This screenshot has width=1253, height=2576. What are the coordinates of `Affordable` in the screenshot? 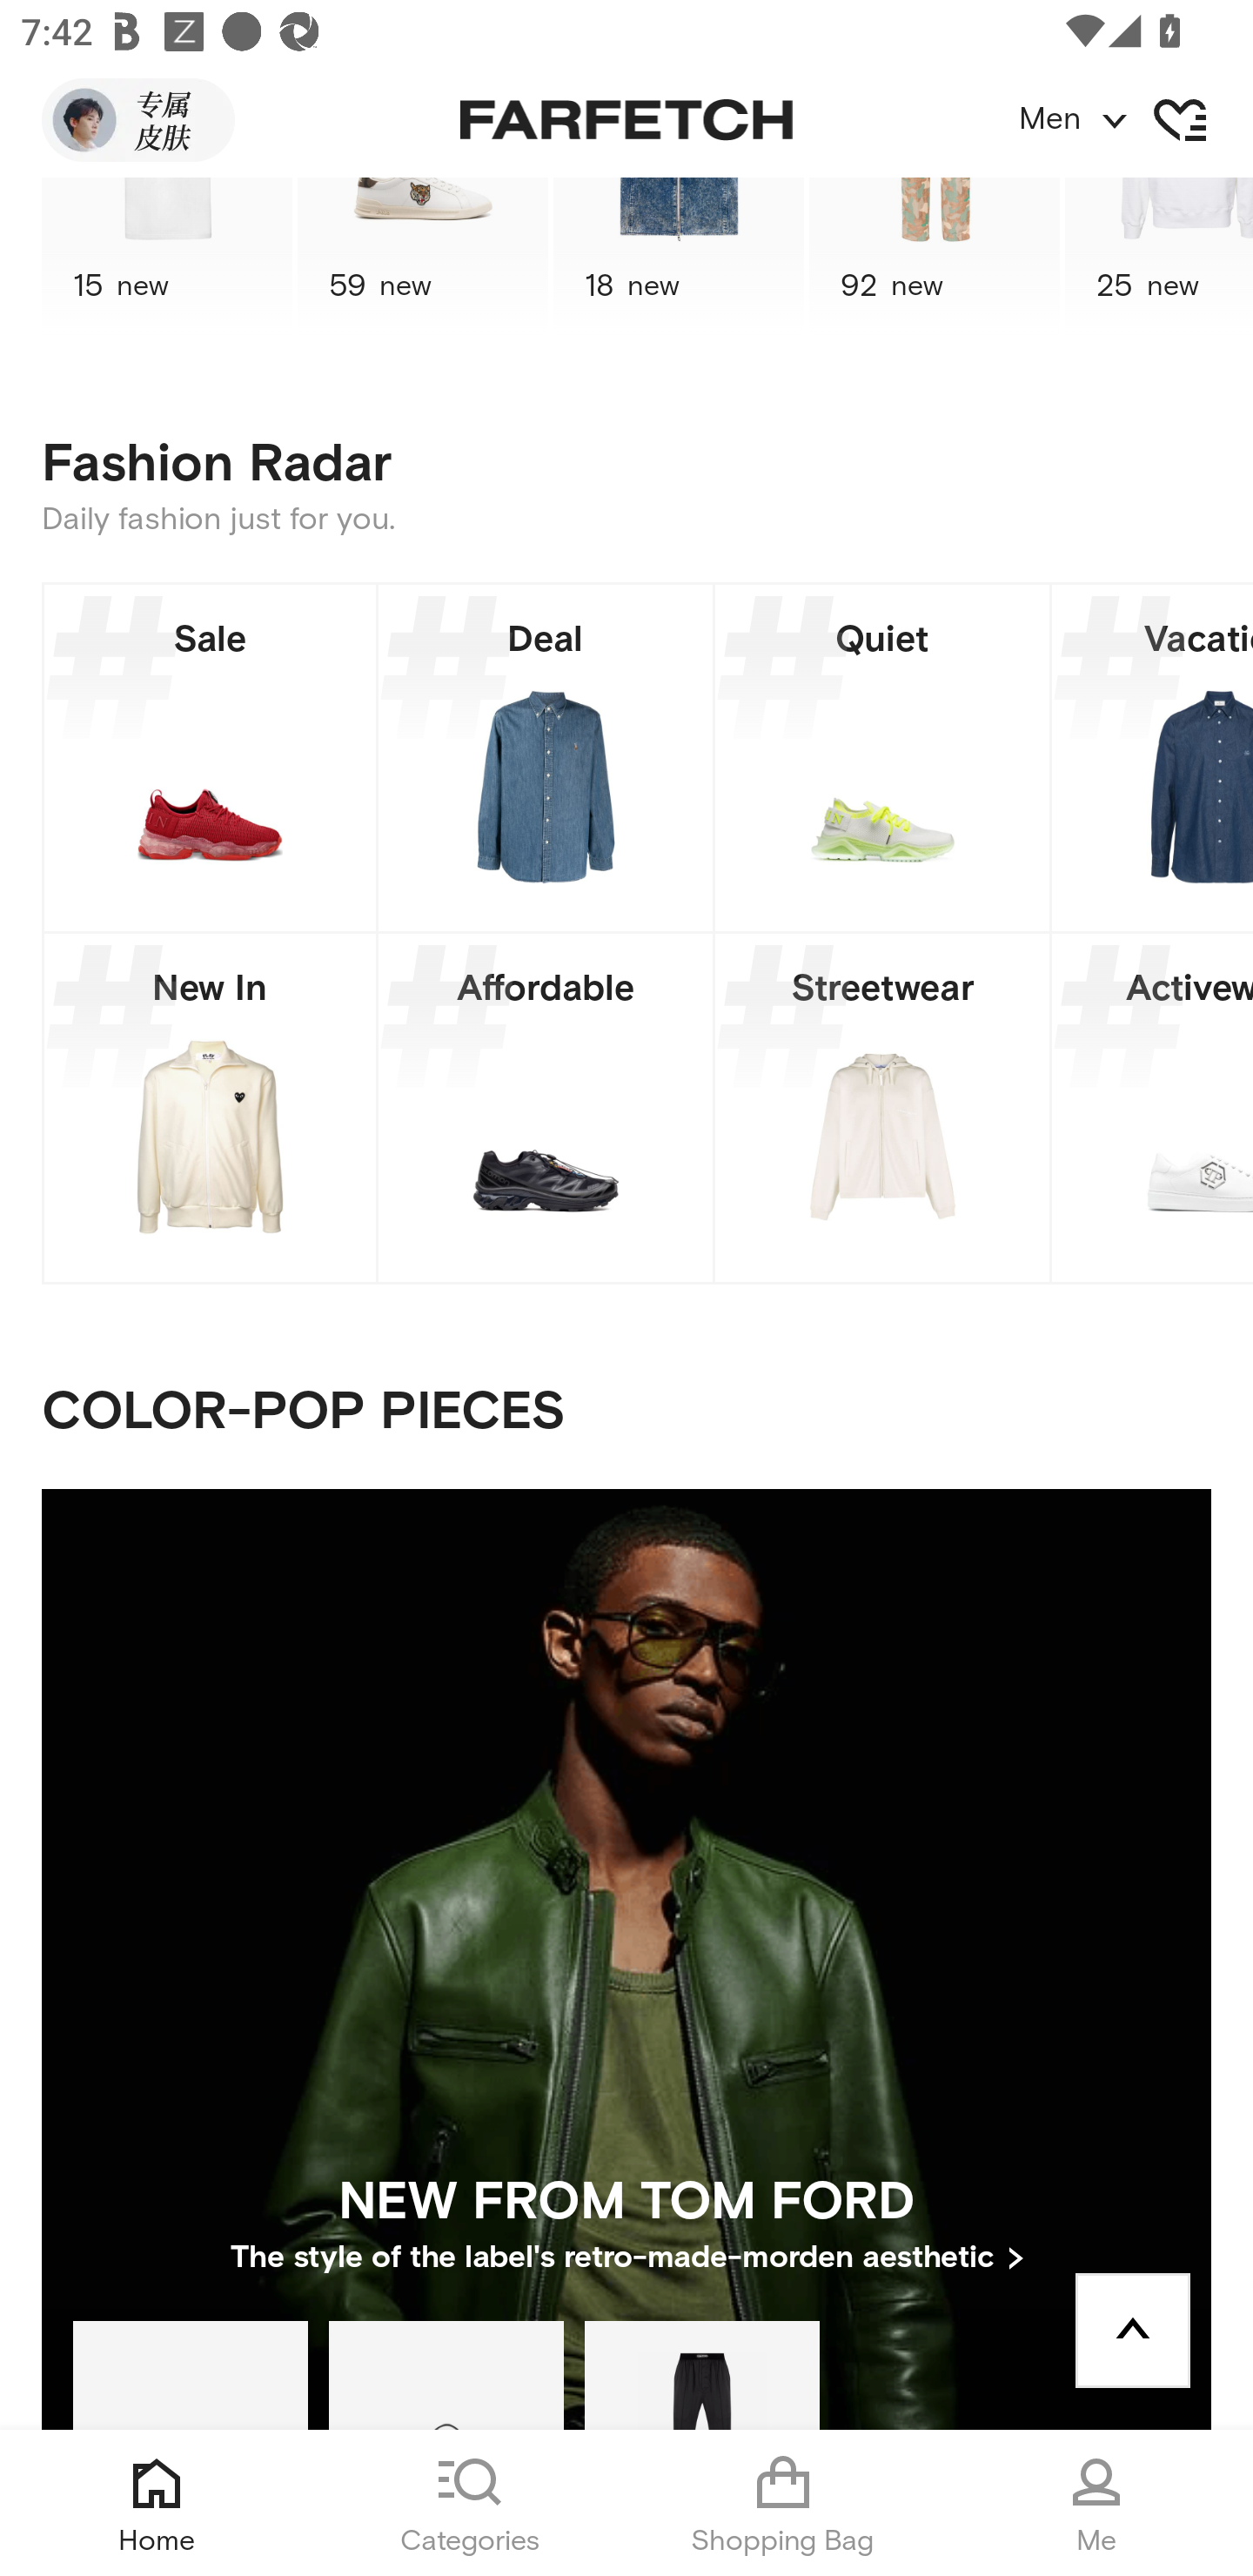 It's located at (545, 1107).